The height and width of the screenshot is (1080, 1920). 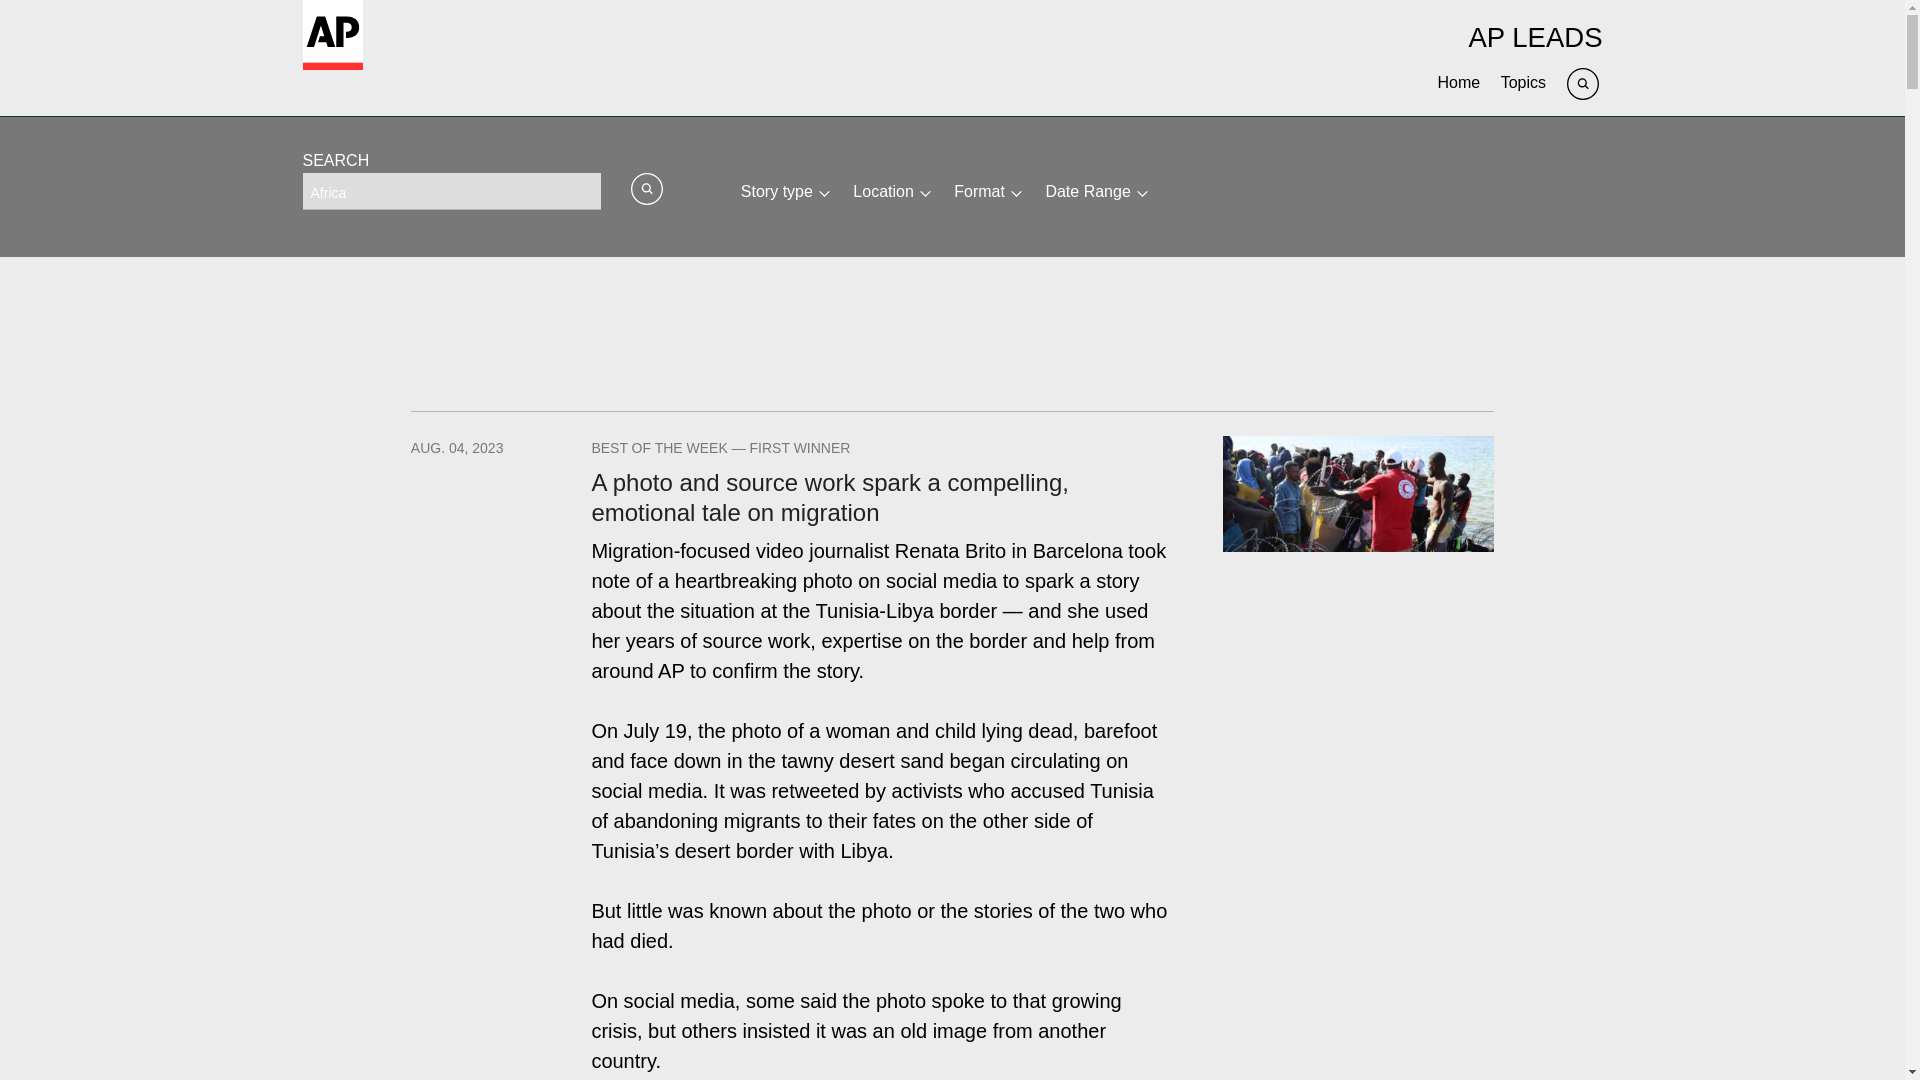 What do you see at coordinates (1523, 82) in the screenshot?
I see `Topics` at bounding box center [1523, 82].